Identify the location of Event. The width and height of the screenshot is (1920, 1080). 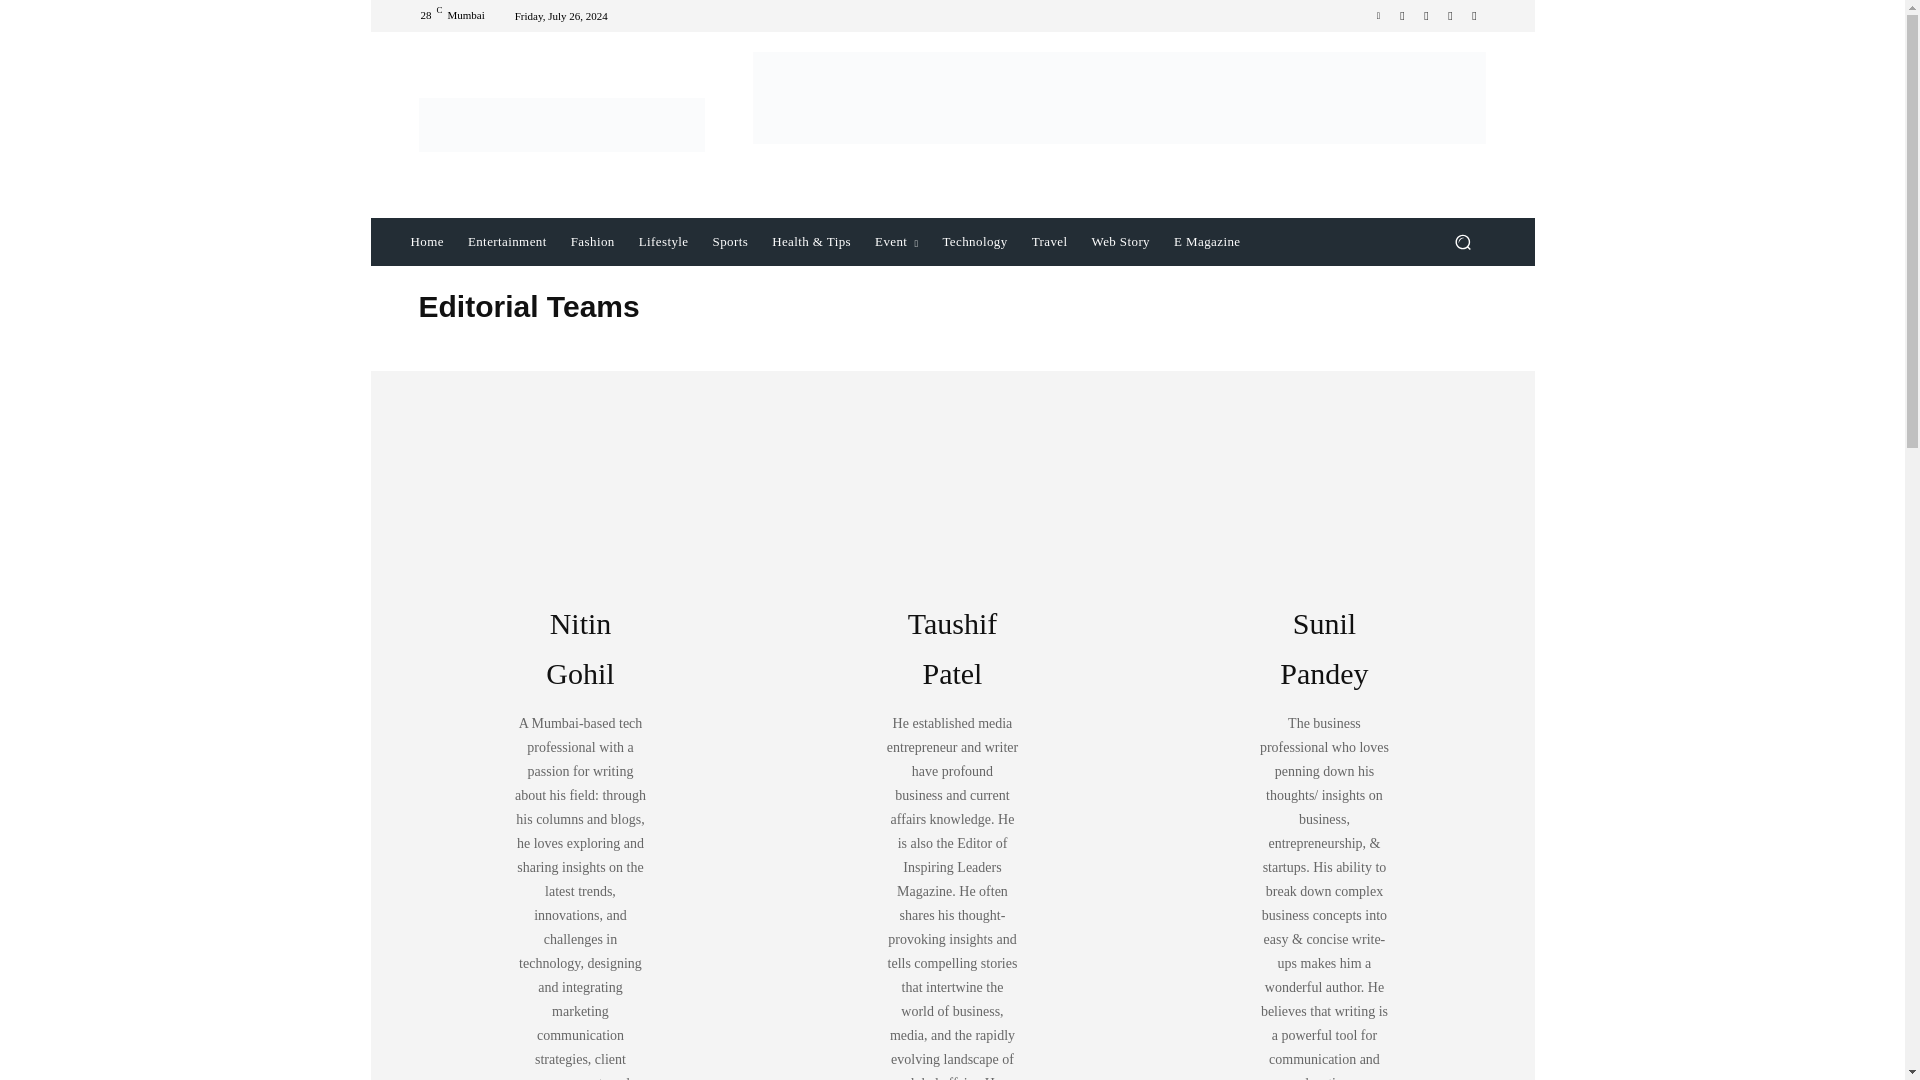
(896, 242).